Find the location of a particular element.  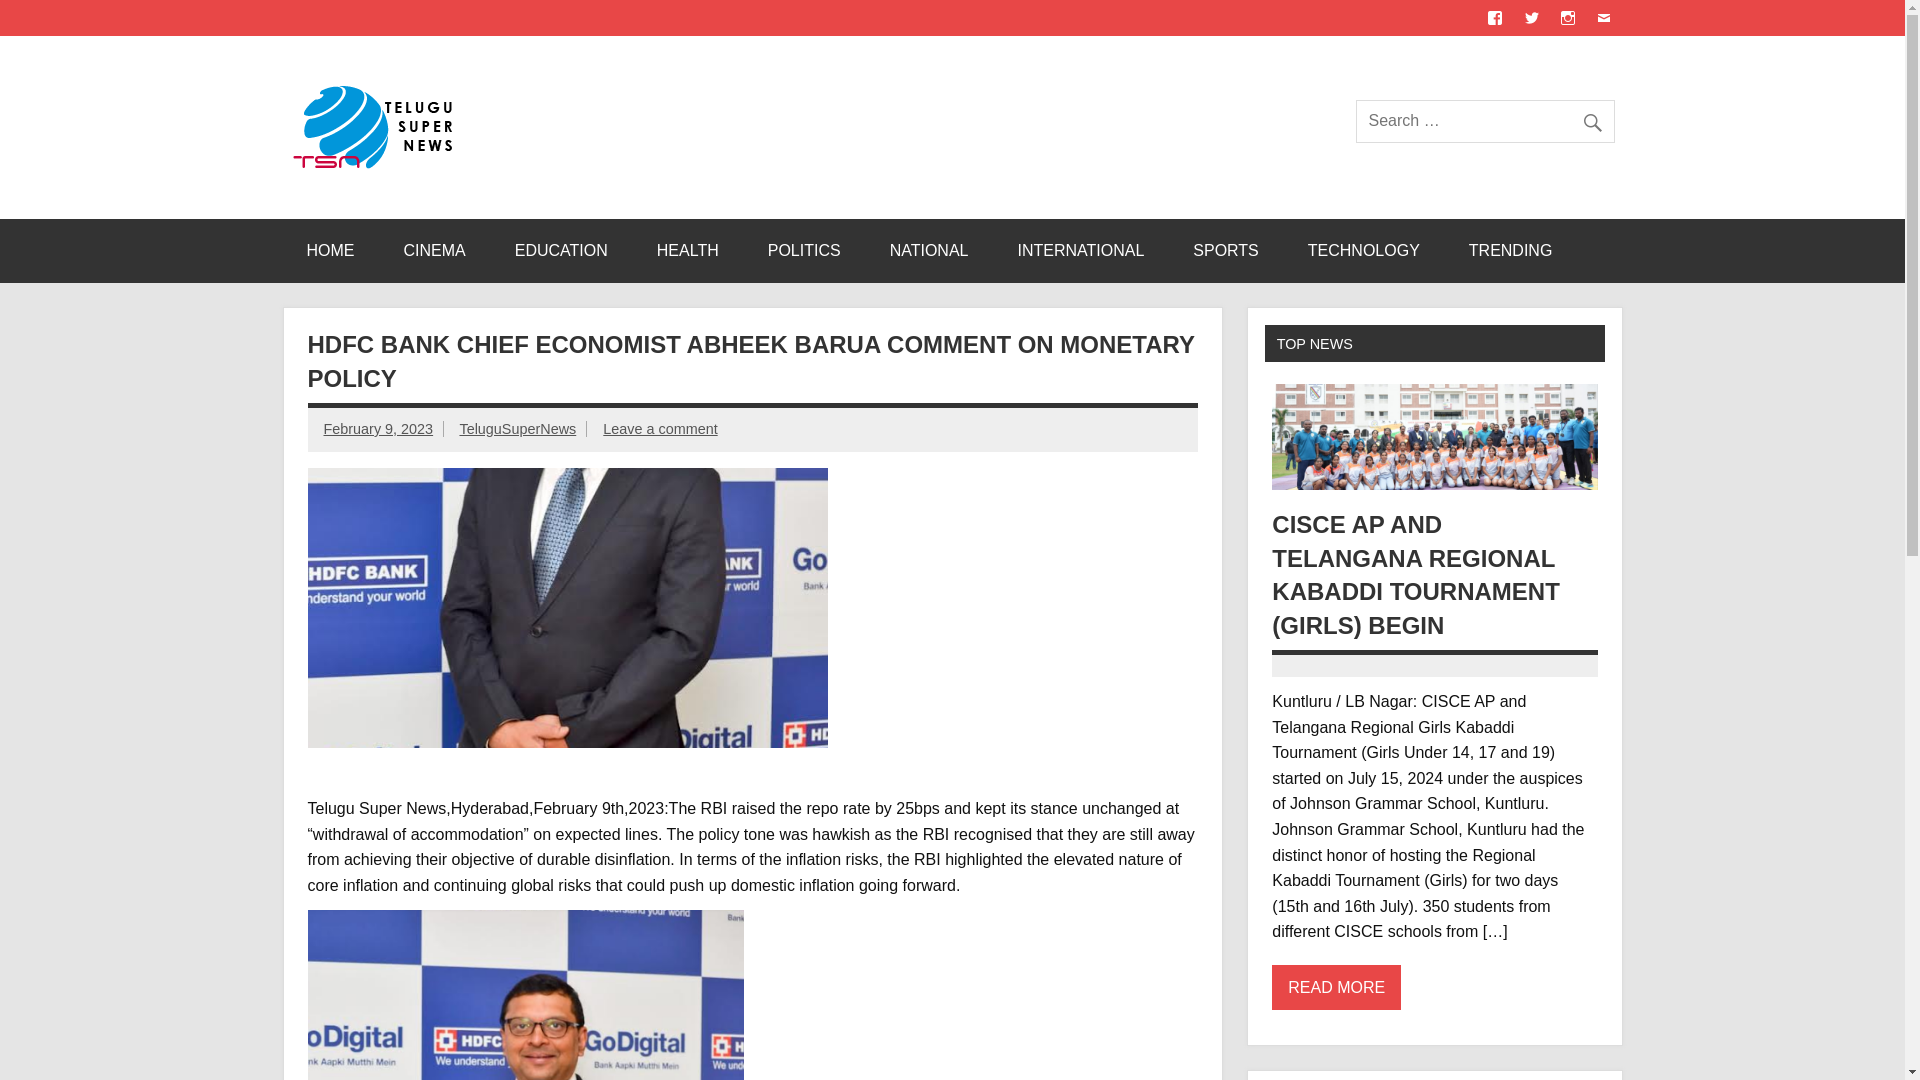

NATIONAL is located at coordinates (928, 250).